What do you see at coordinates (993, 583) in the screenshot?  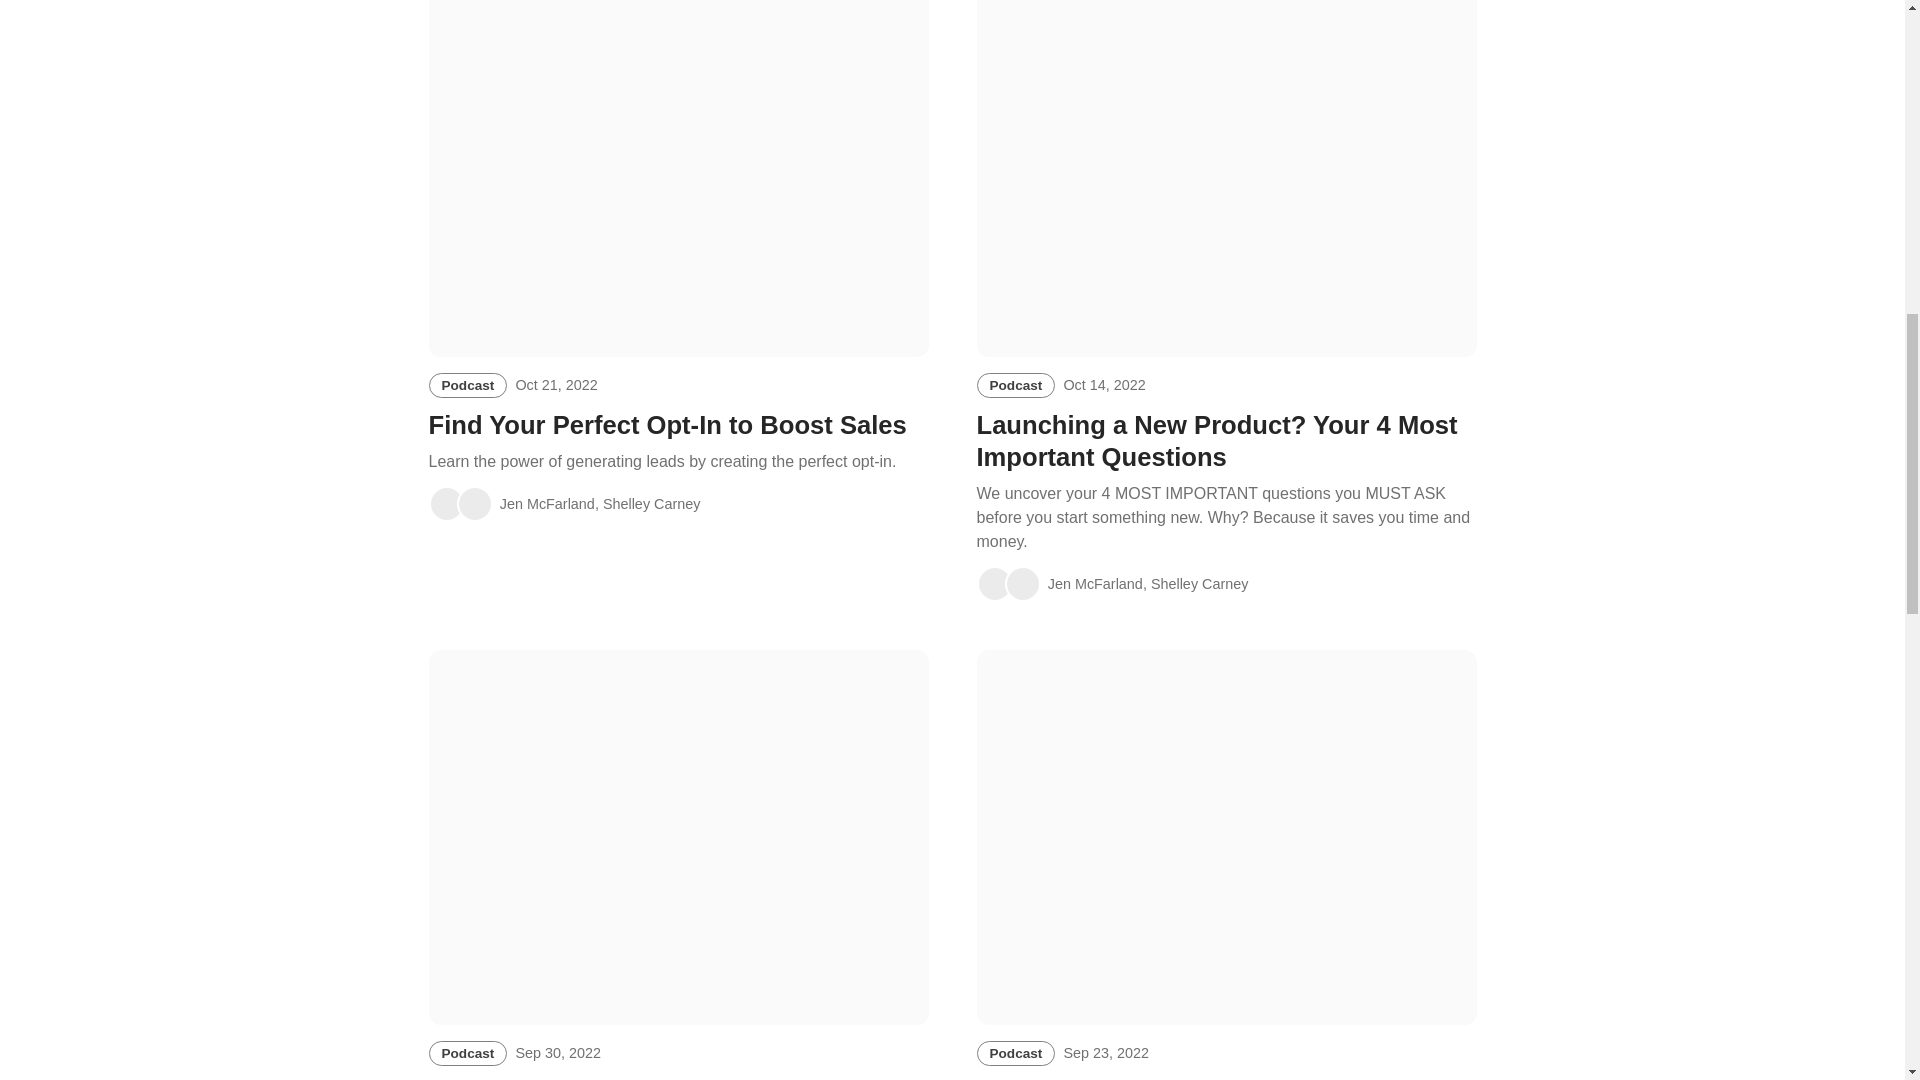 I see `Jen McFarland` at bounding box center [993, 583].